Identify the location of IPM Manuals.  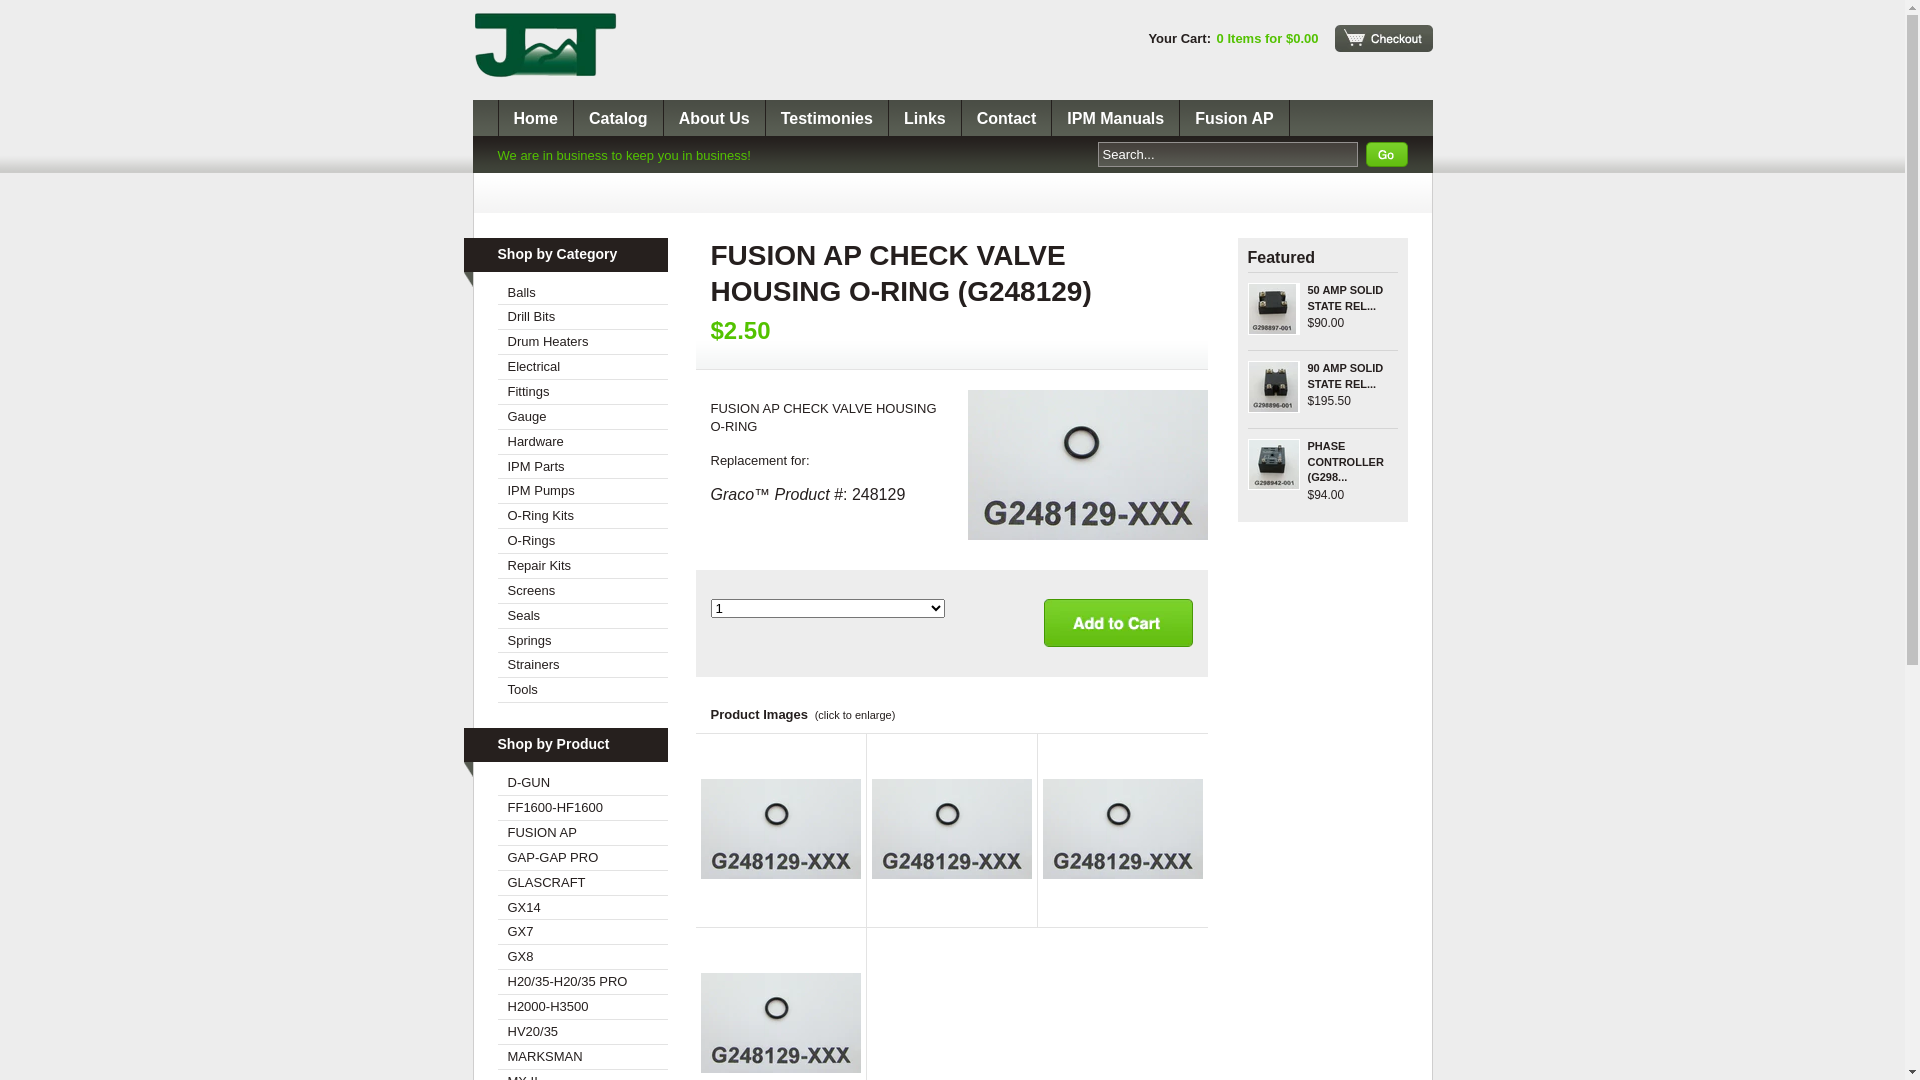
(1116, 118).